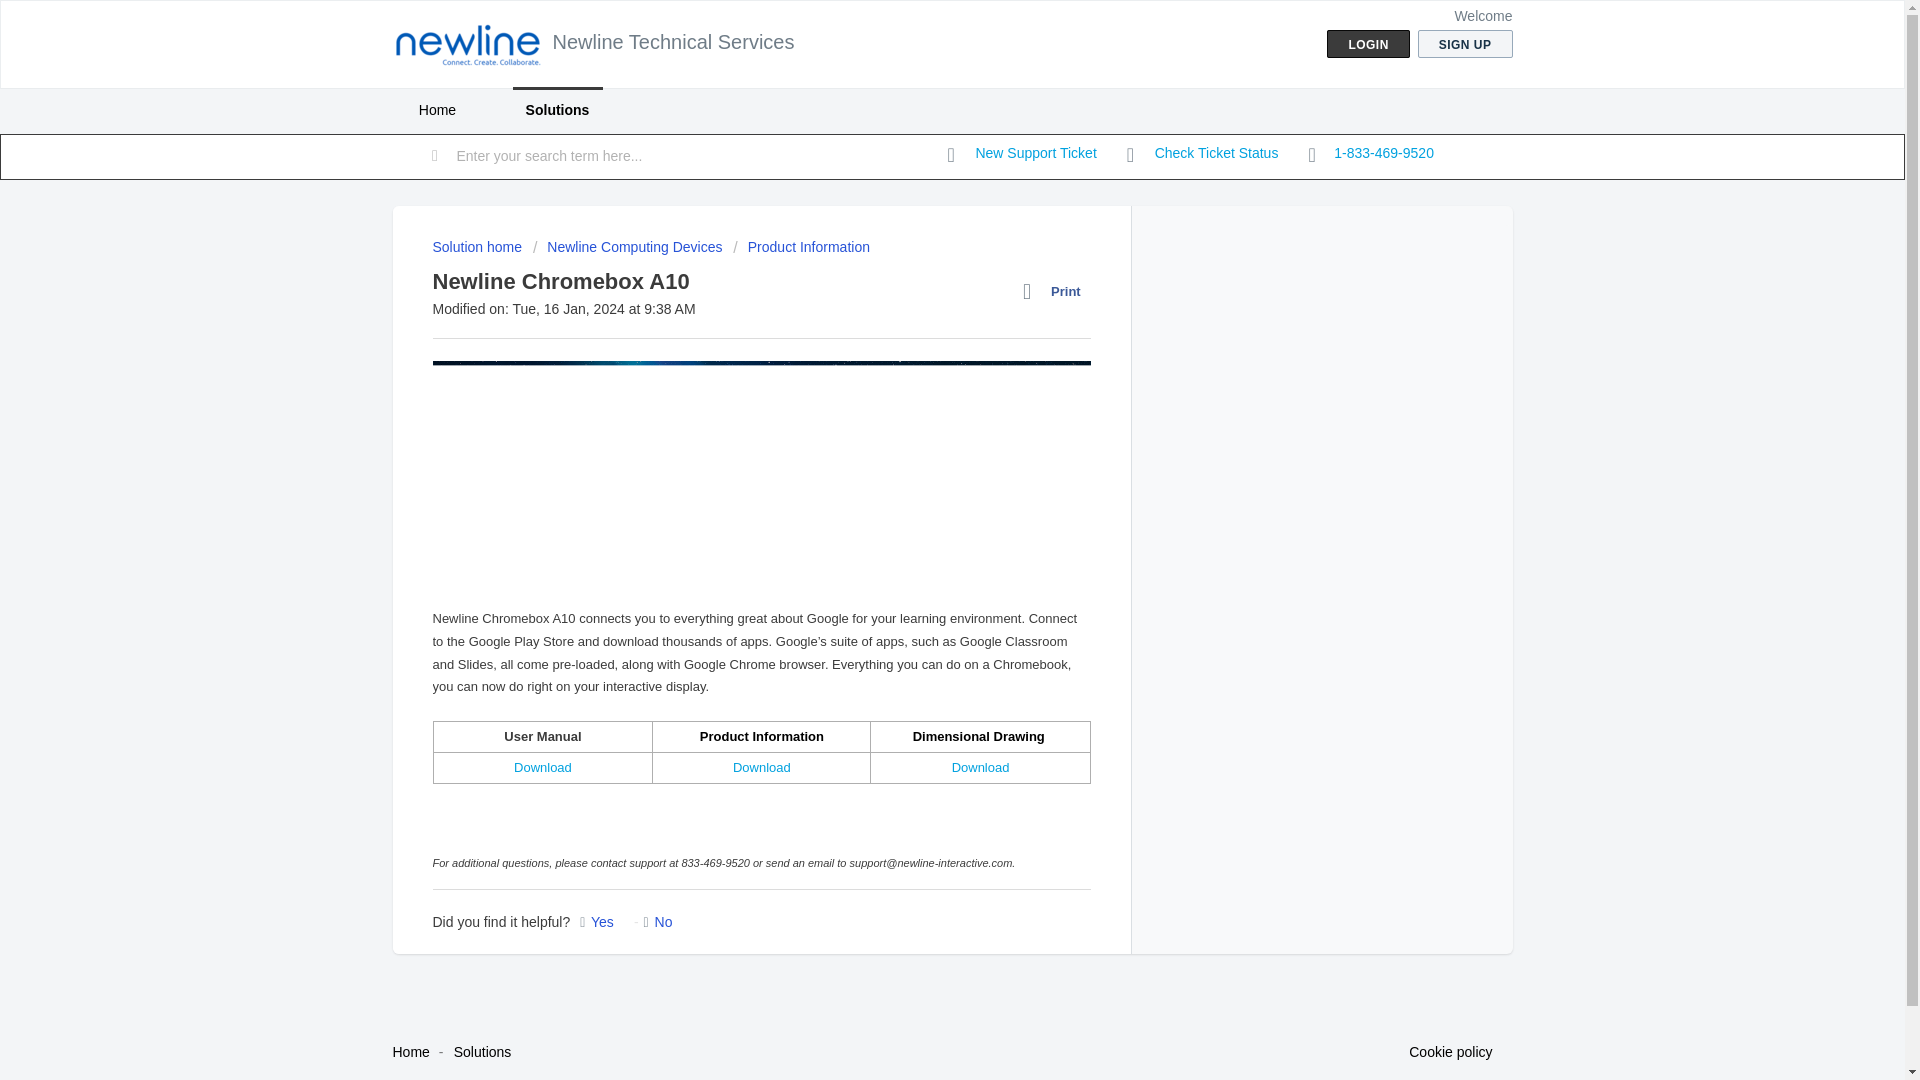 This screenshot has width=1920, height=1080. I want to click on Print this Article, so click(1056, 291).